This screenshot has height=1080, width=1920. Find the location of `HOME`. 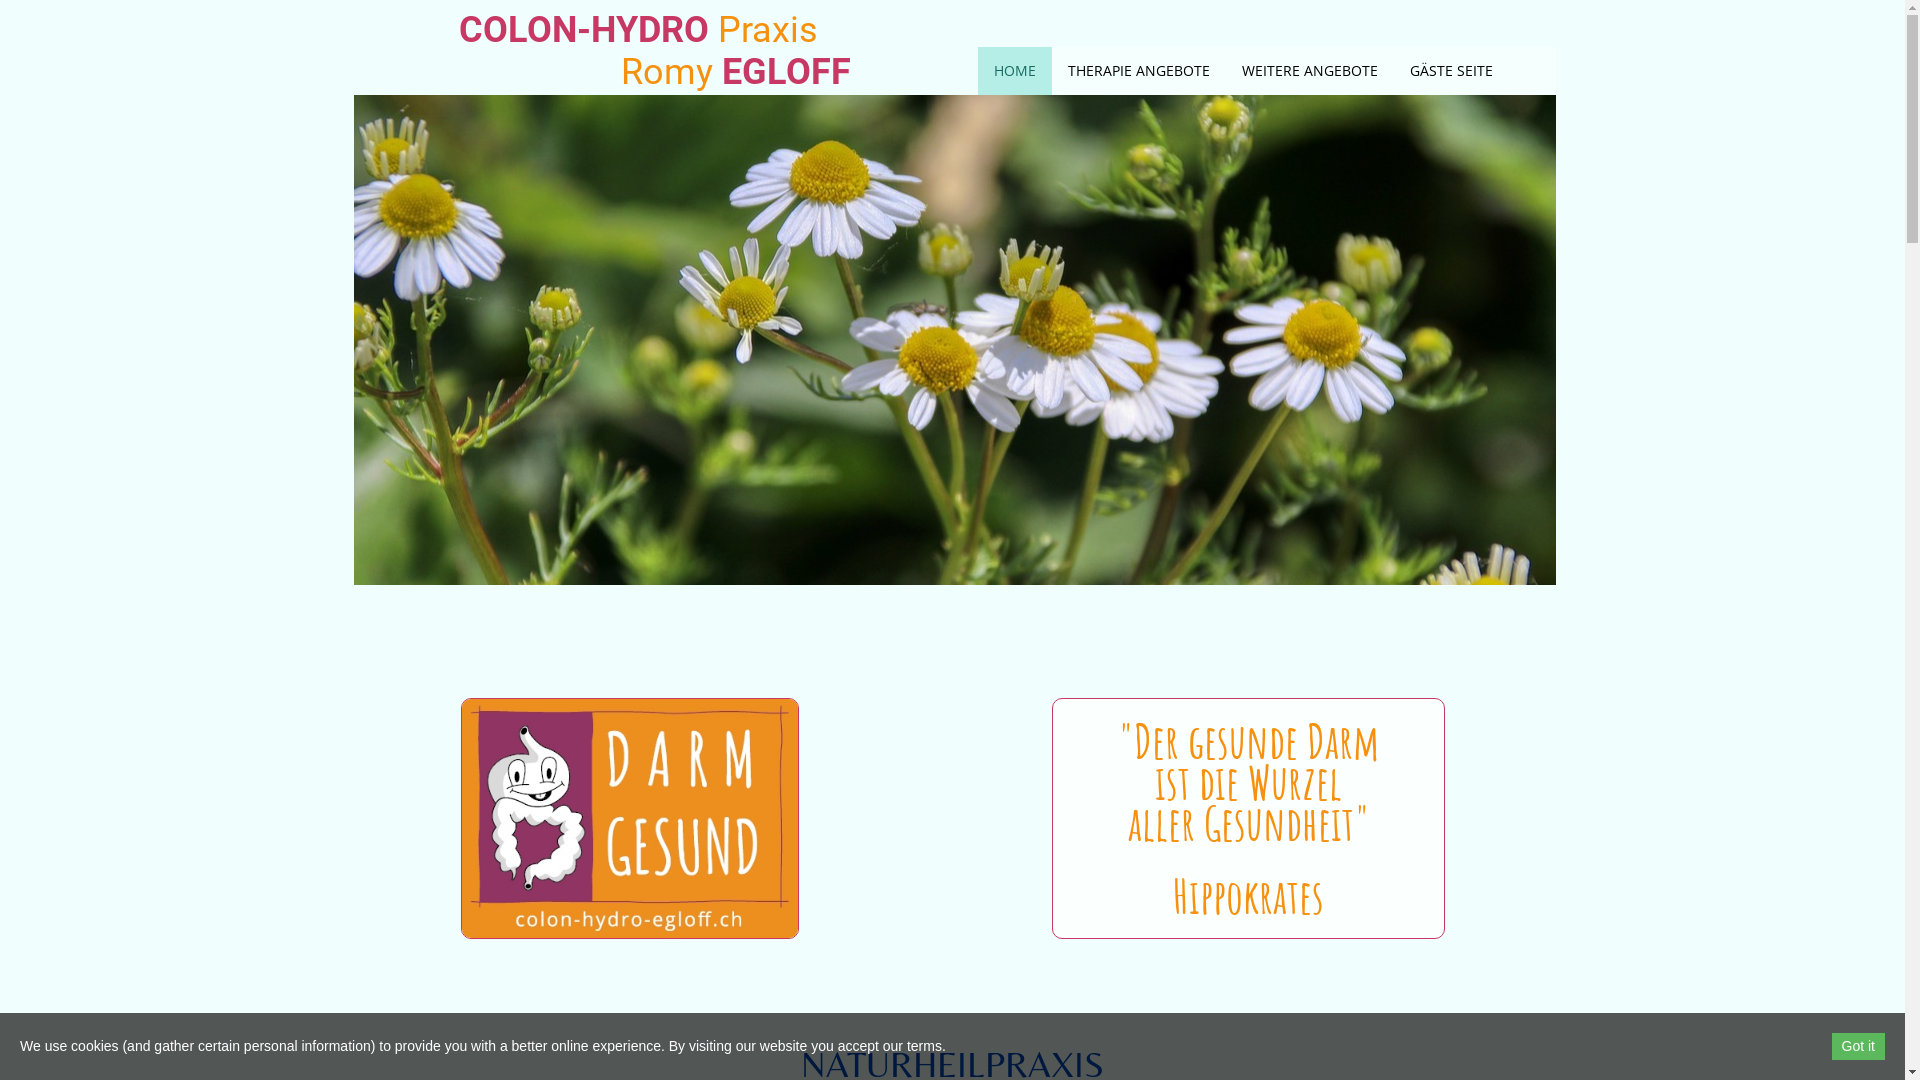

HOME is located at coordinates (1015, 71).